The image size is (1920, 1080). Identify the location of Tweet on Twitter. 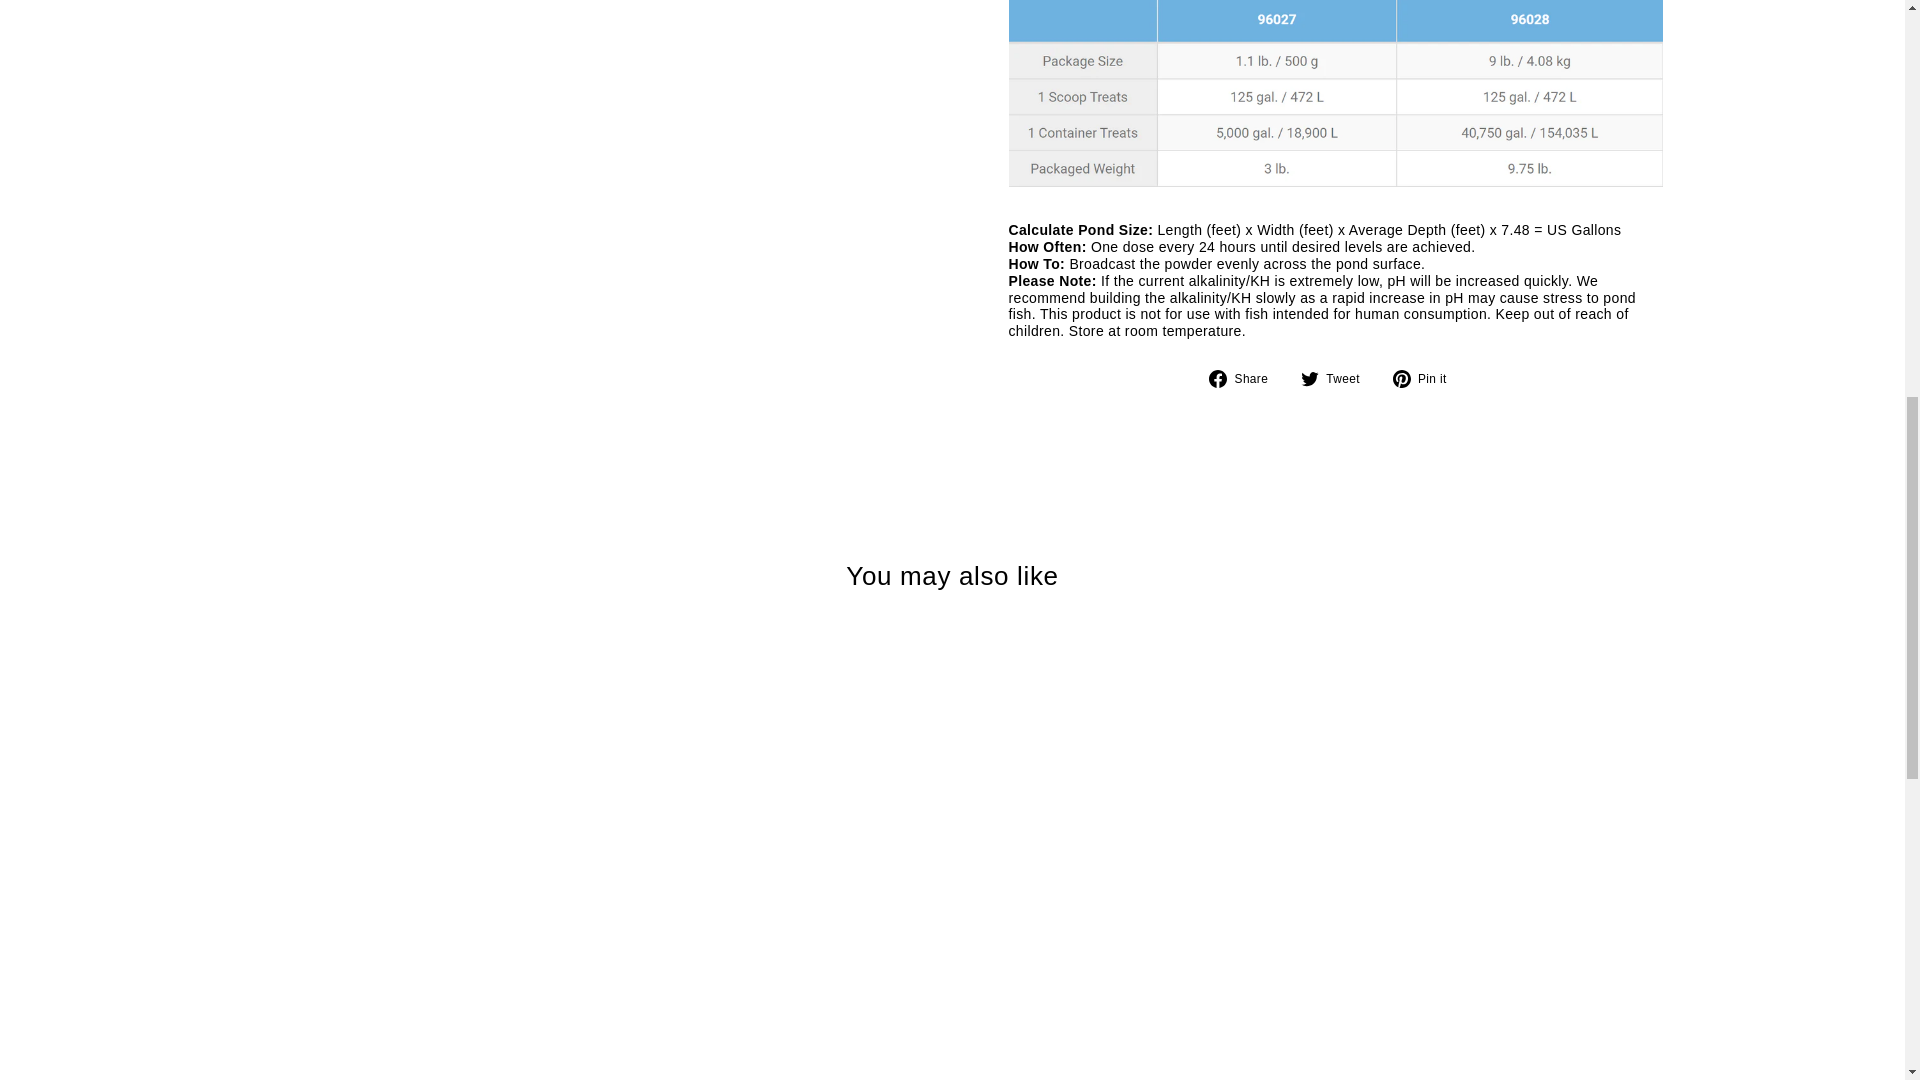
(1338, 378).